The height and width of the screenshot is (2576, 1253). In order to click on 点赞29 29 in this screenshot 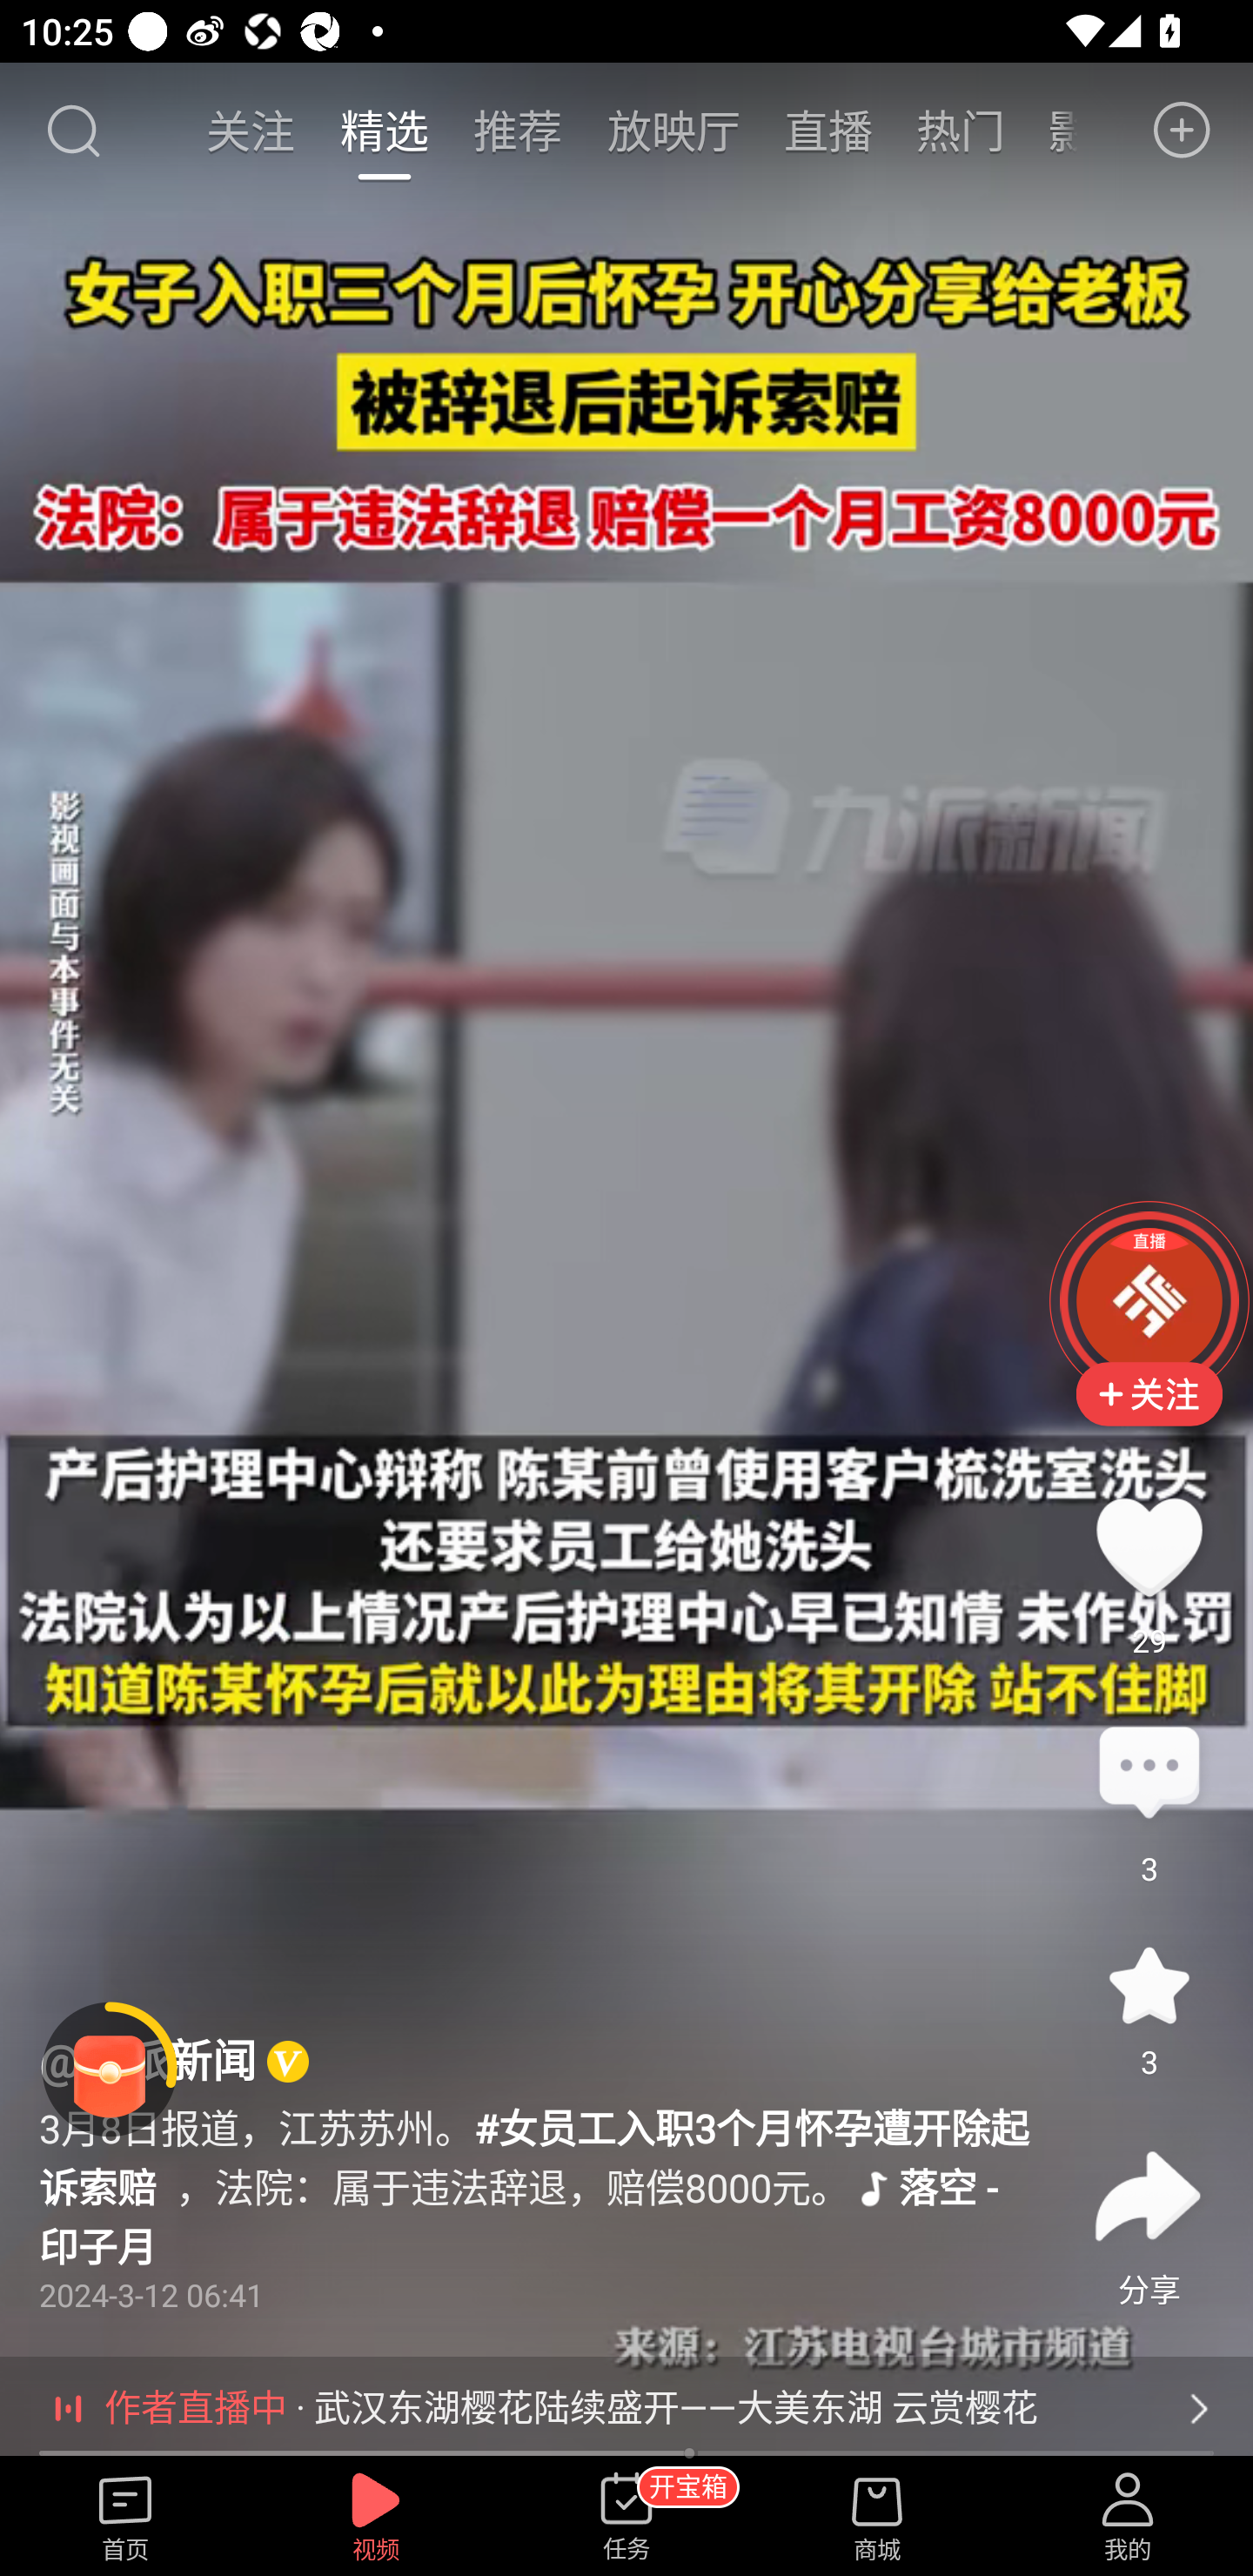, I will do `click(1149, 1546)`.